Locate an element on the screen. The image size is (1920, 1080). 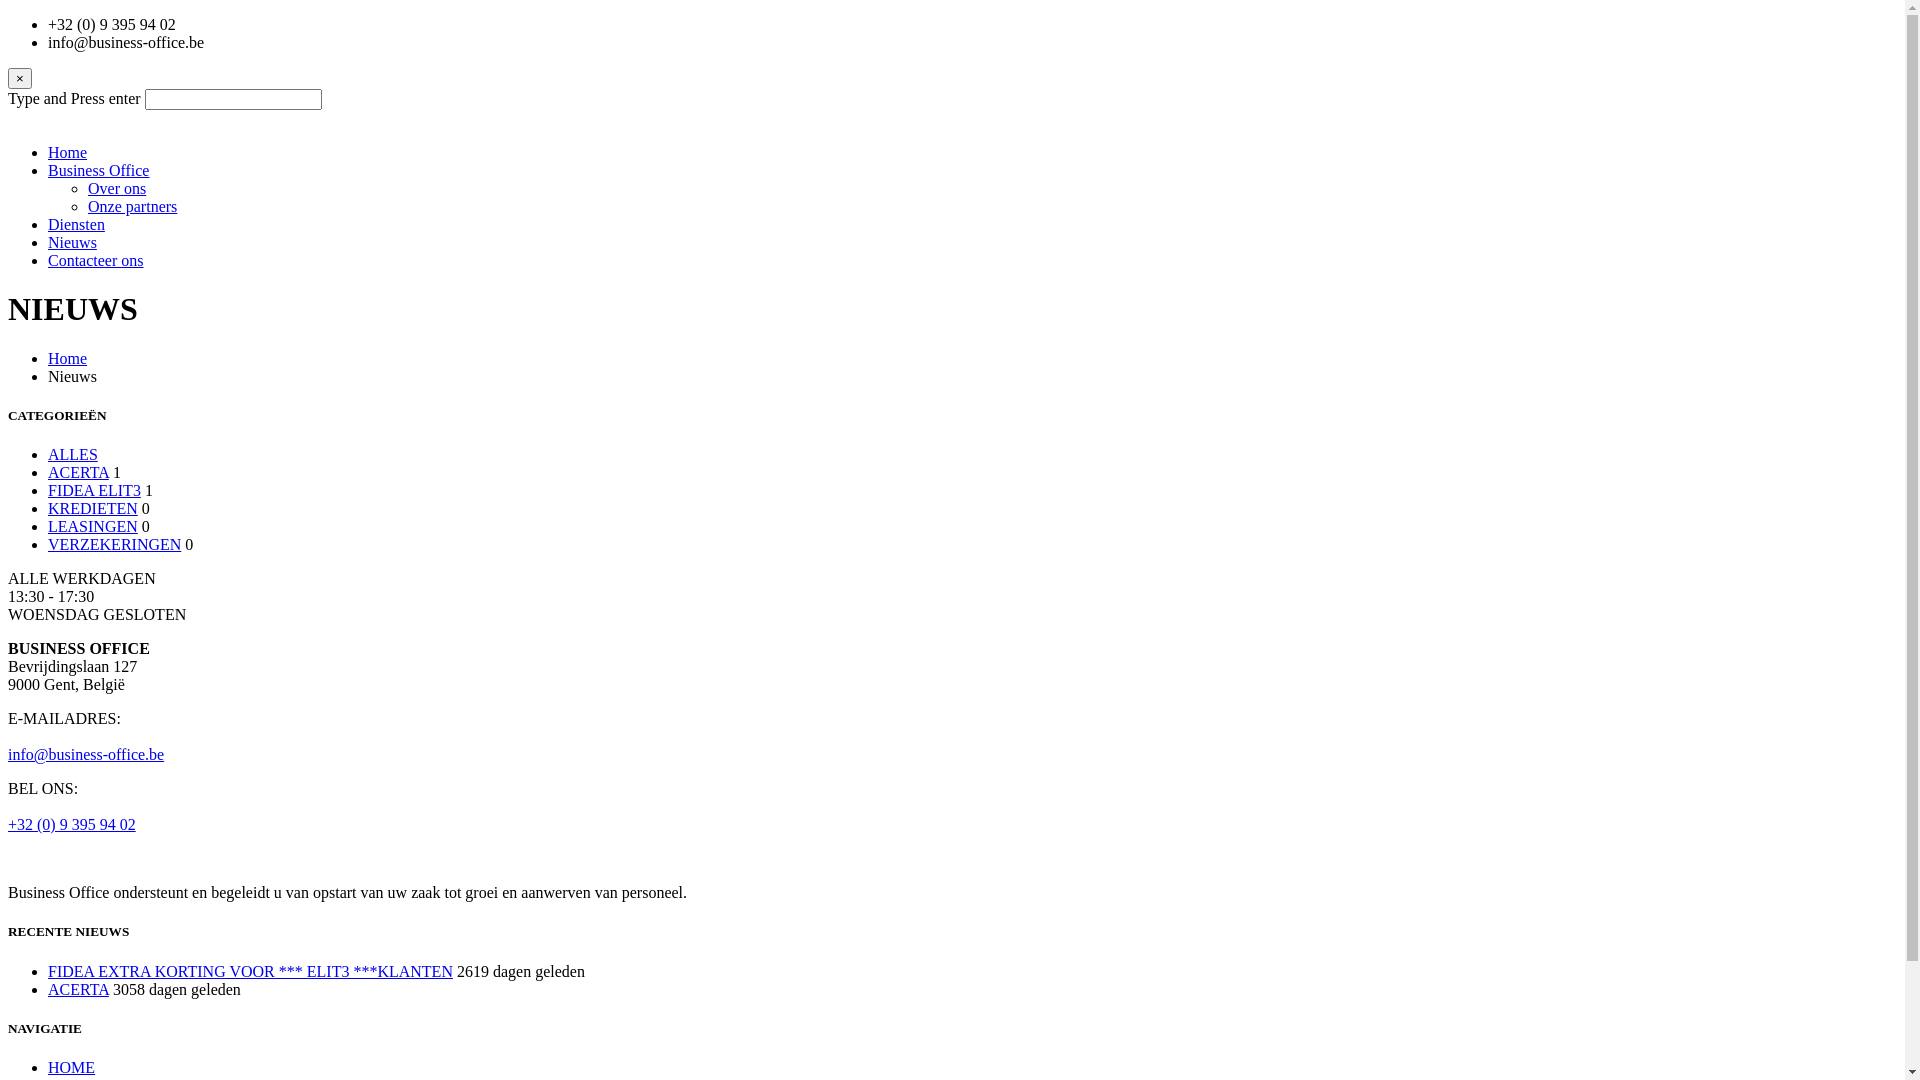
Diensten is located at coordinates (76, 224).